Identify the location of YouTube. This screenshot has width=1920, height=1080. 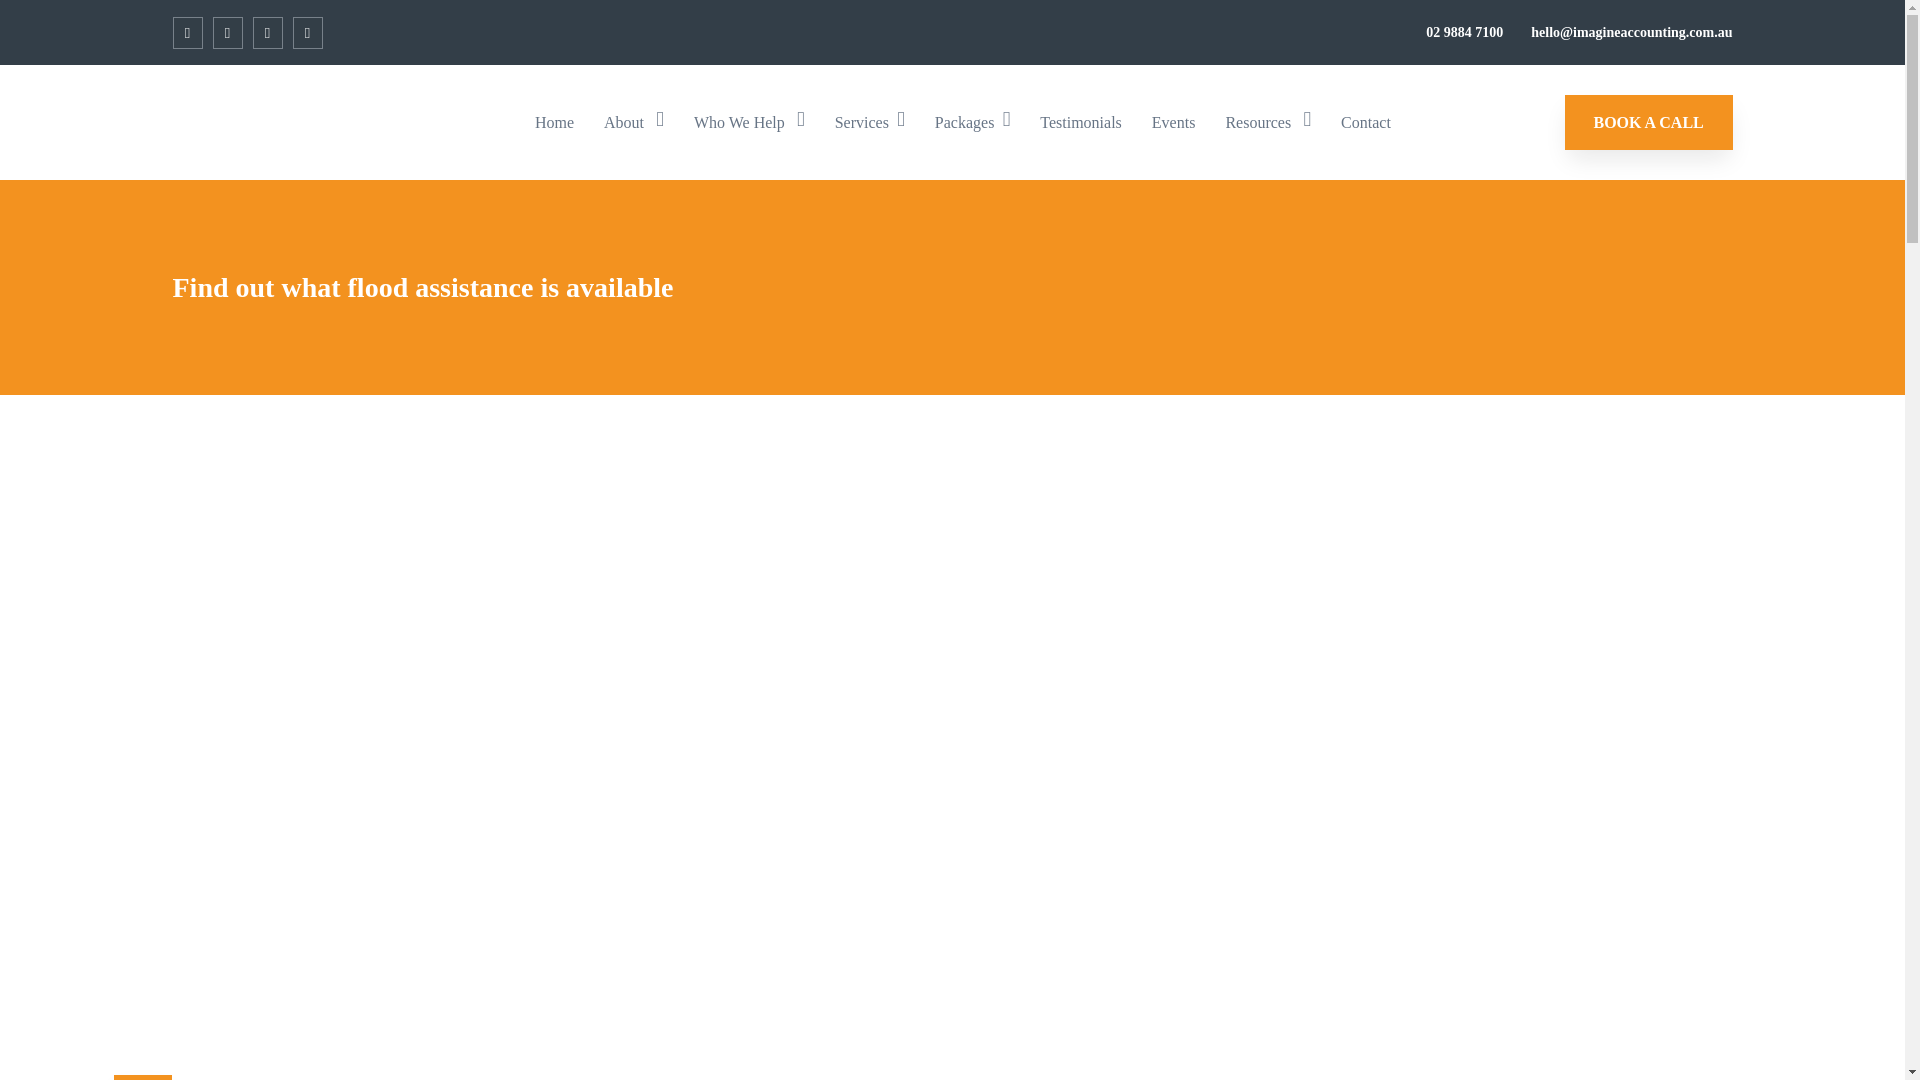
(306, 32).